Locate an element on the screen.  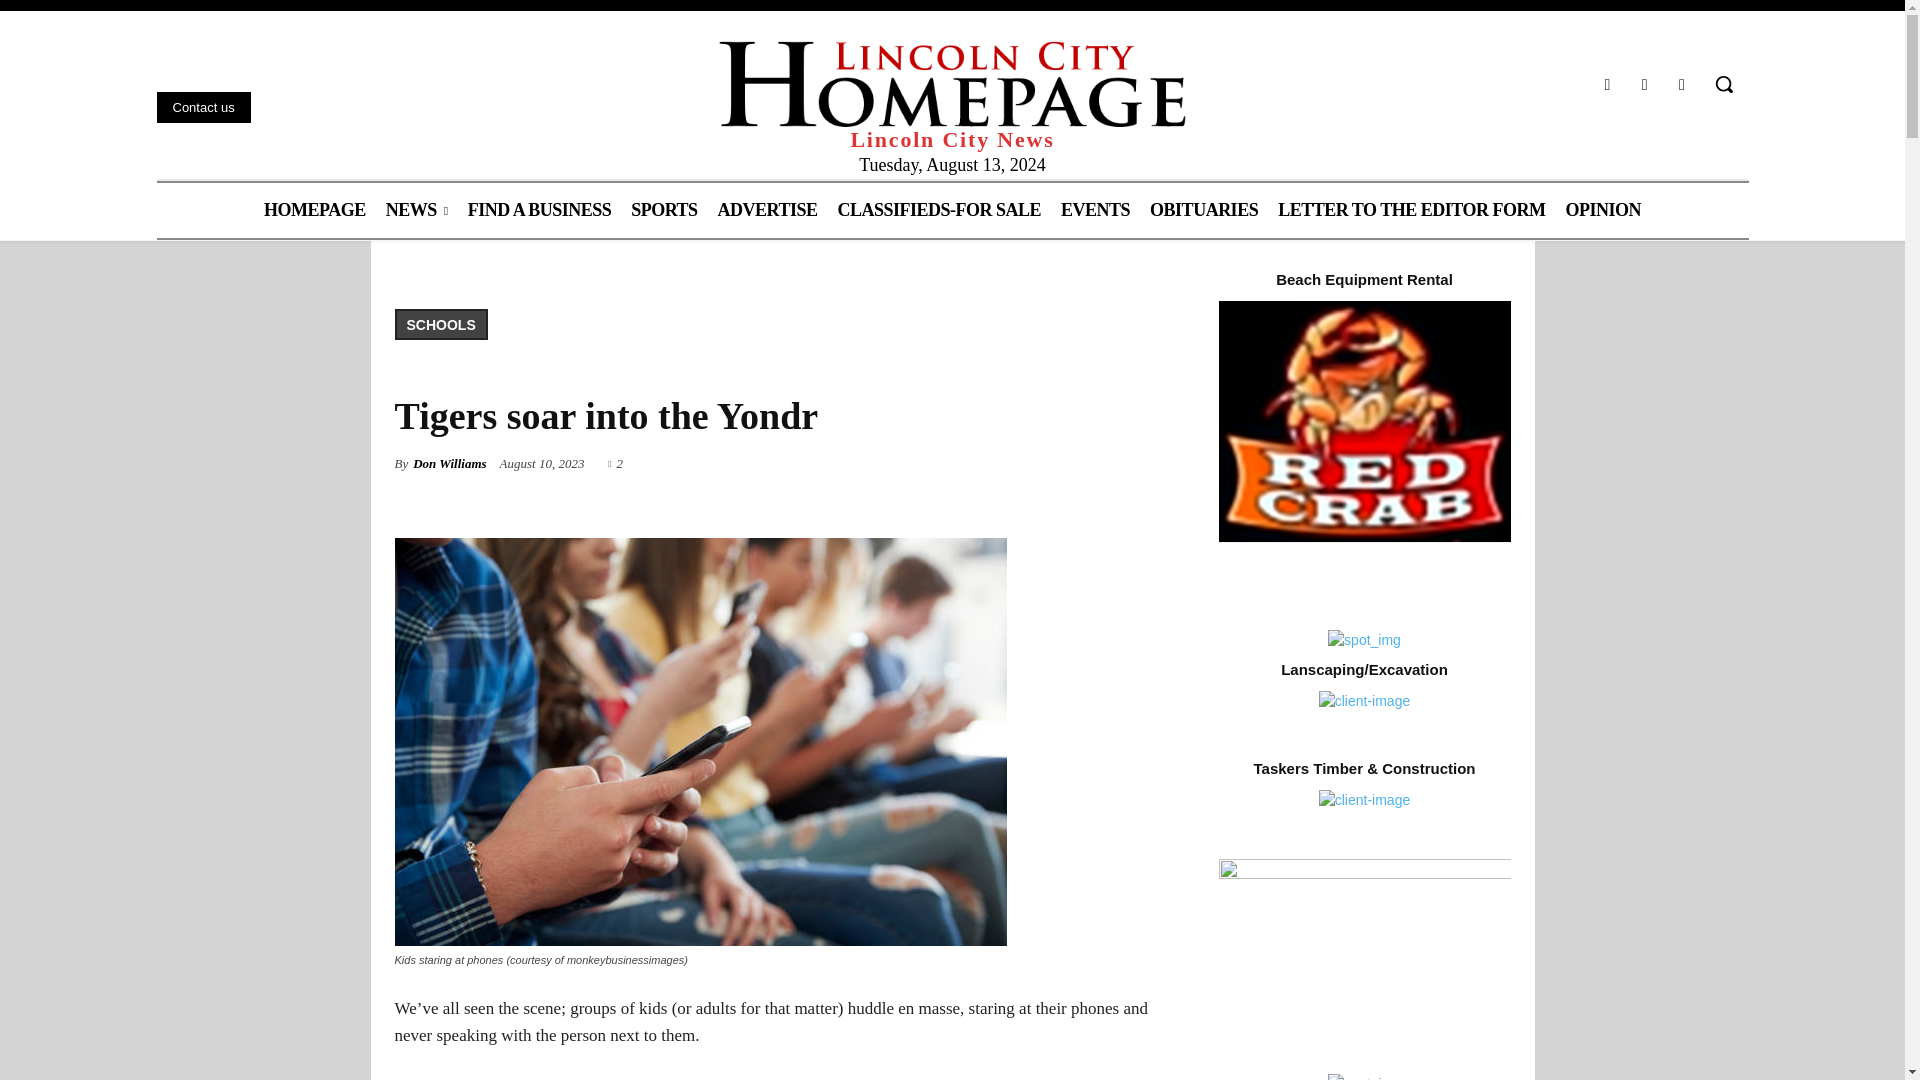
OPINION is located at coordinates (1603, 210).